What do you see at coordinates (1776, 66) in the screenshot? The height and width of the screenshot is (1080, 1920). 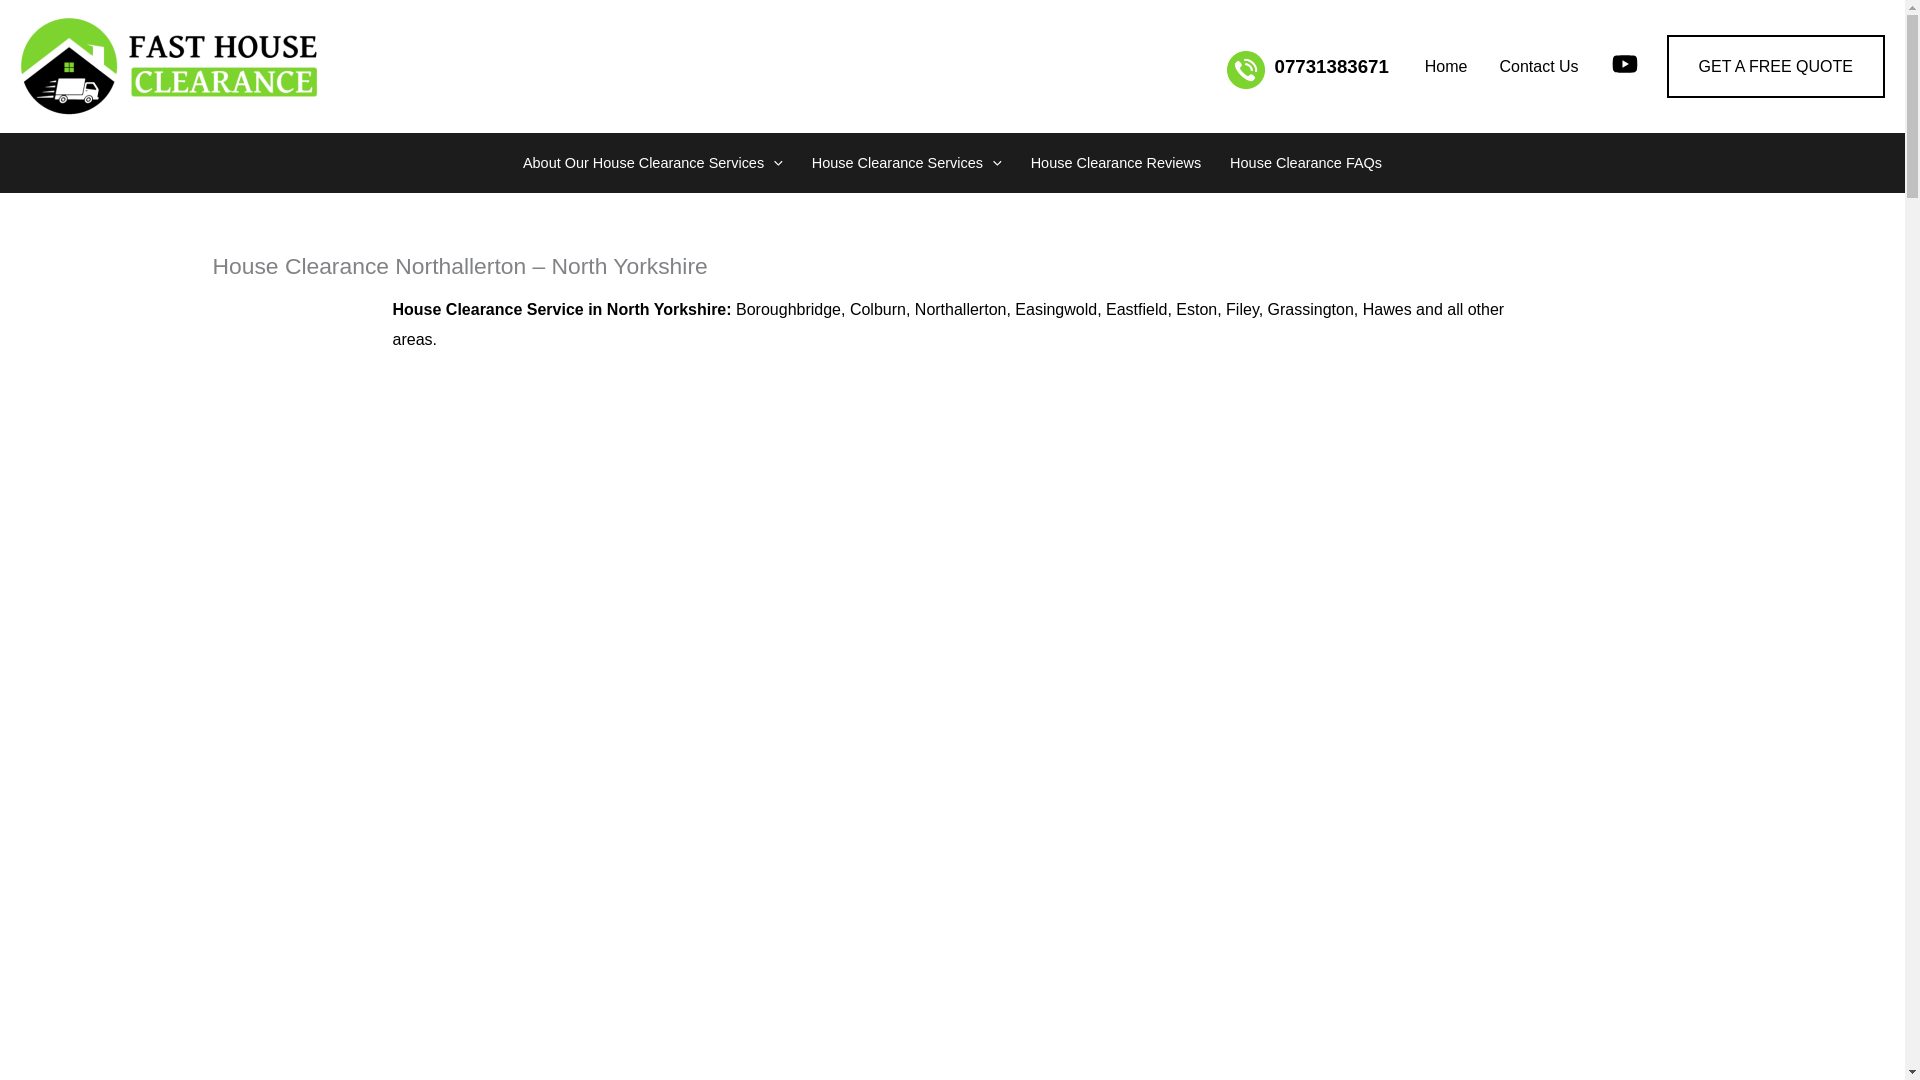 I see `GET A FREE QUOTE` at bounding box center [1776, 66].